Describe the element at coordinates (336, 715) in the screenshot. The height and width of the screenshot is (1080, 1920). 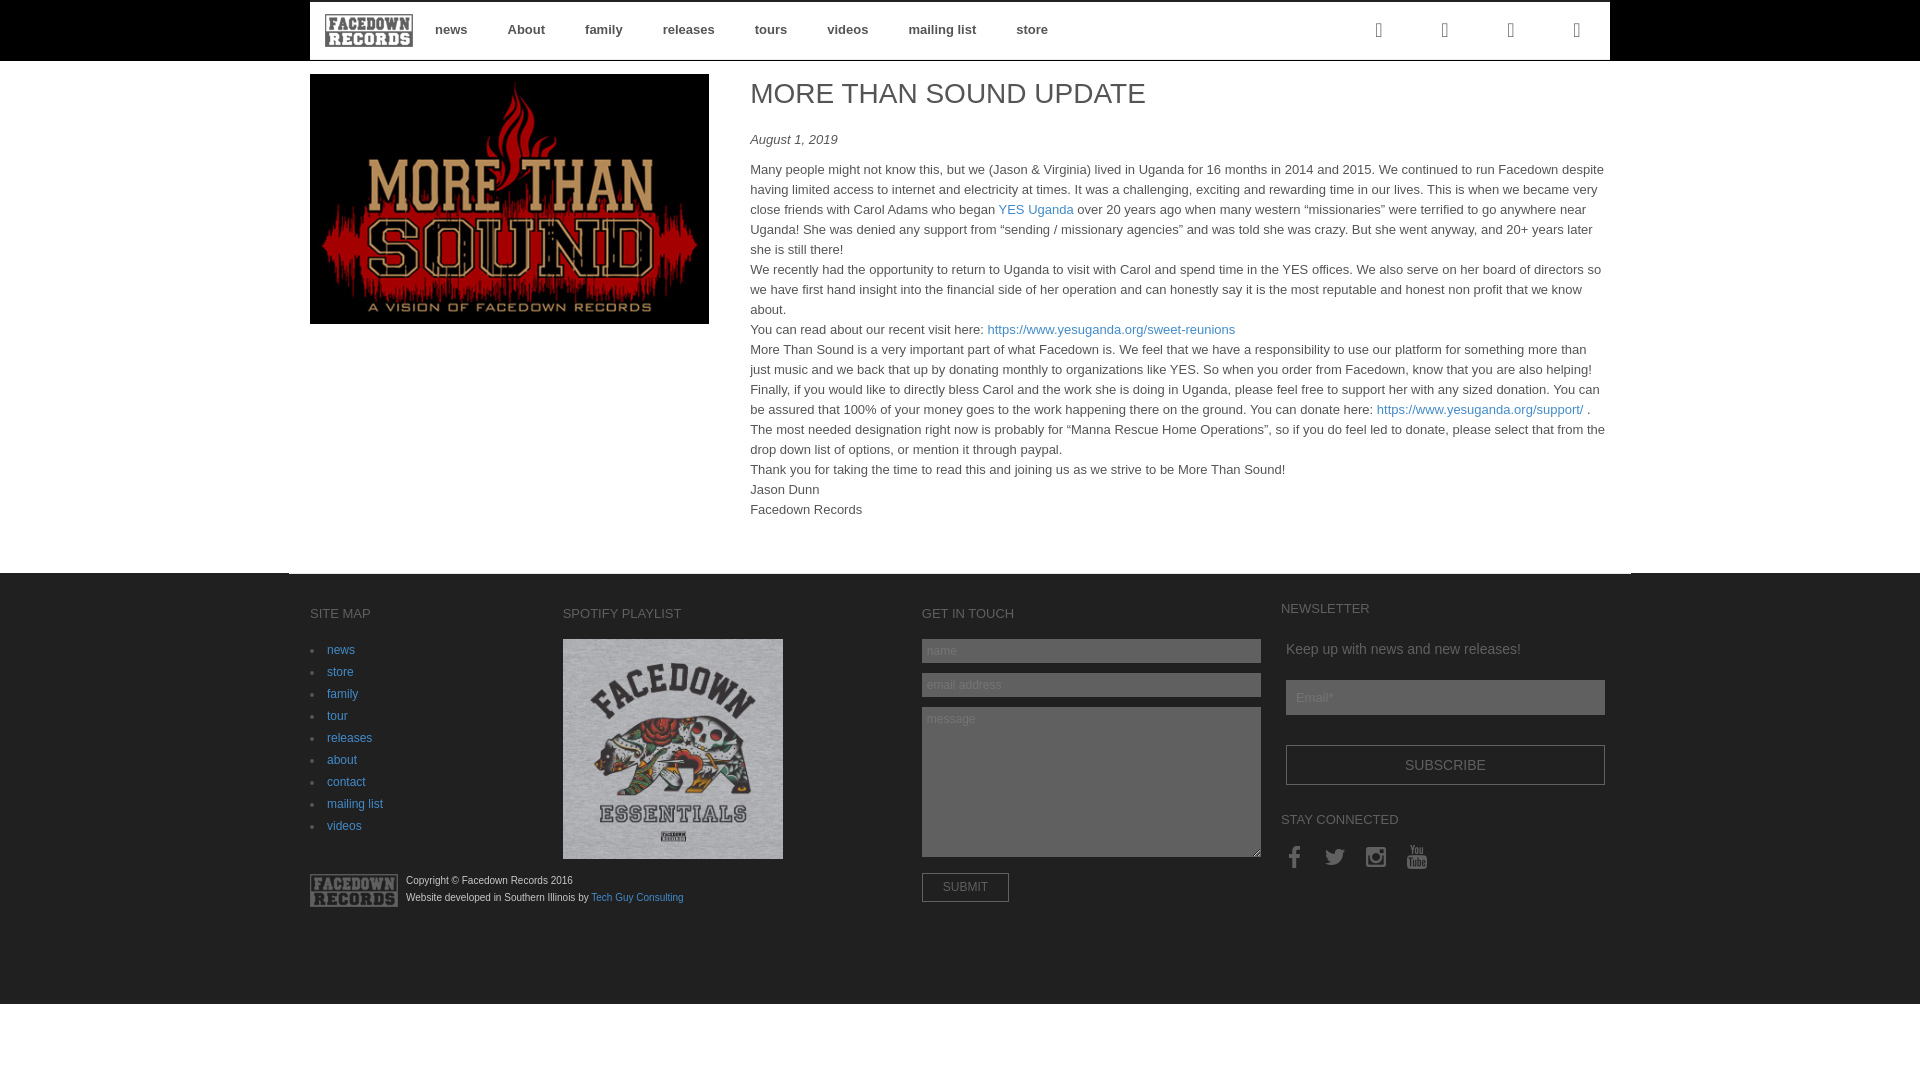
I see `SUBSCRIBE` at that location.